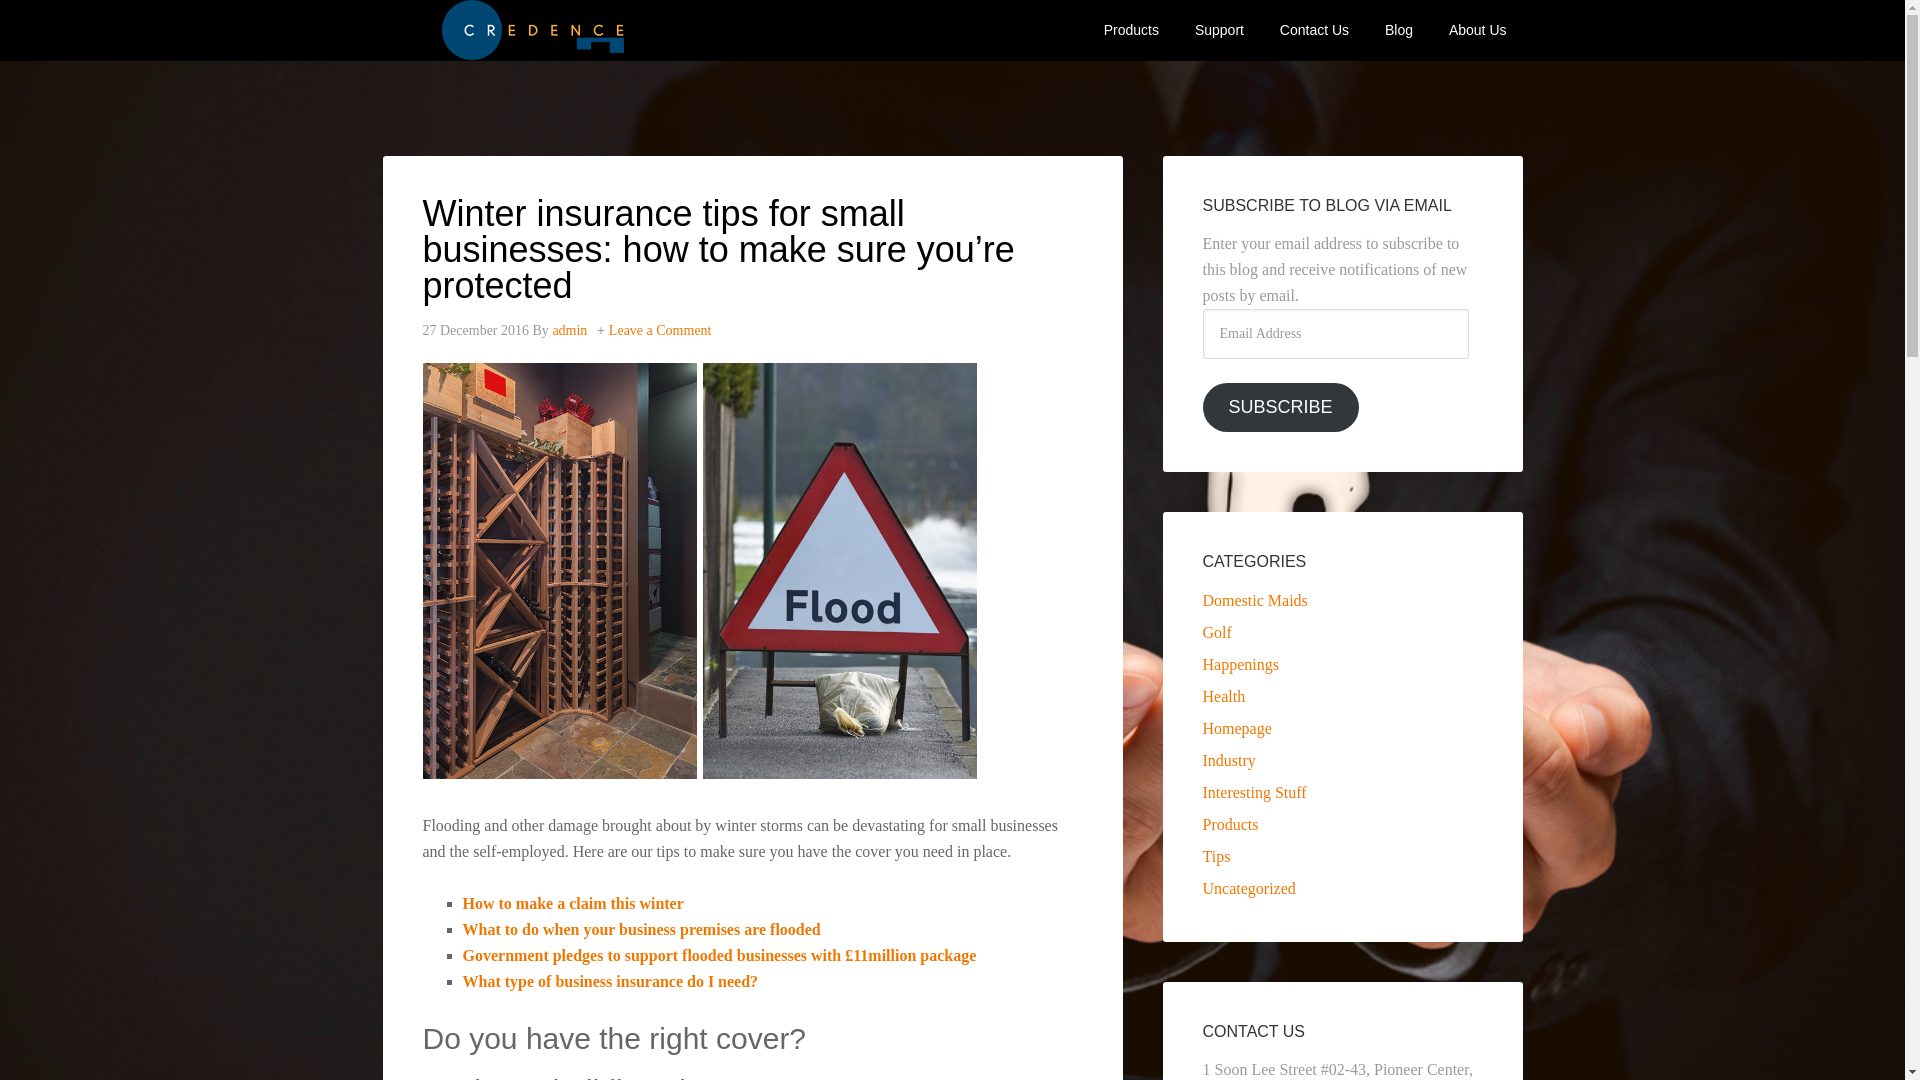 The height and width of the screenshot is (1080, 1920). I want to click on What to do when your business premises are flooded, so click(640, 928).